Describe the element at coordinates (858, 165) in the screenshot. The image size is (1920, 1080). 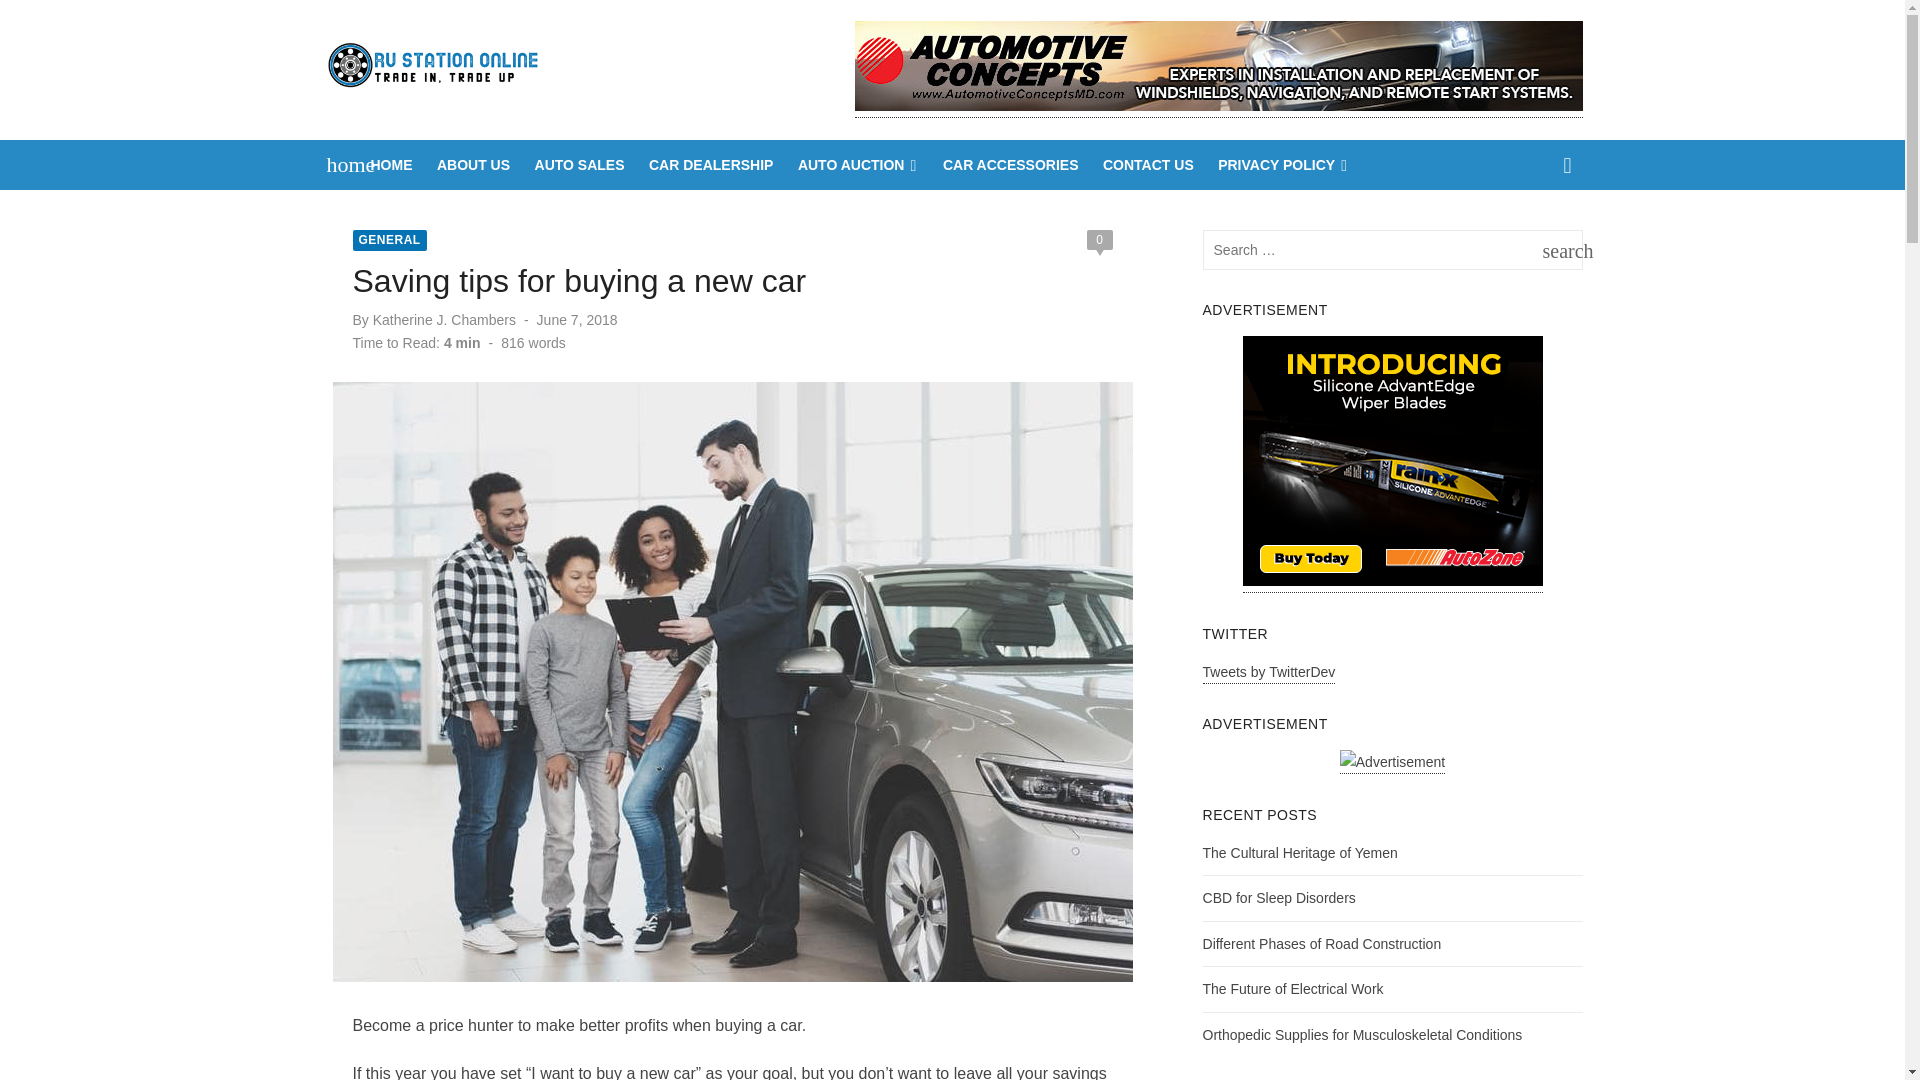
I see `The Cultural Heritage of Yemen` at that location.